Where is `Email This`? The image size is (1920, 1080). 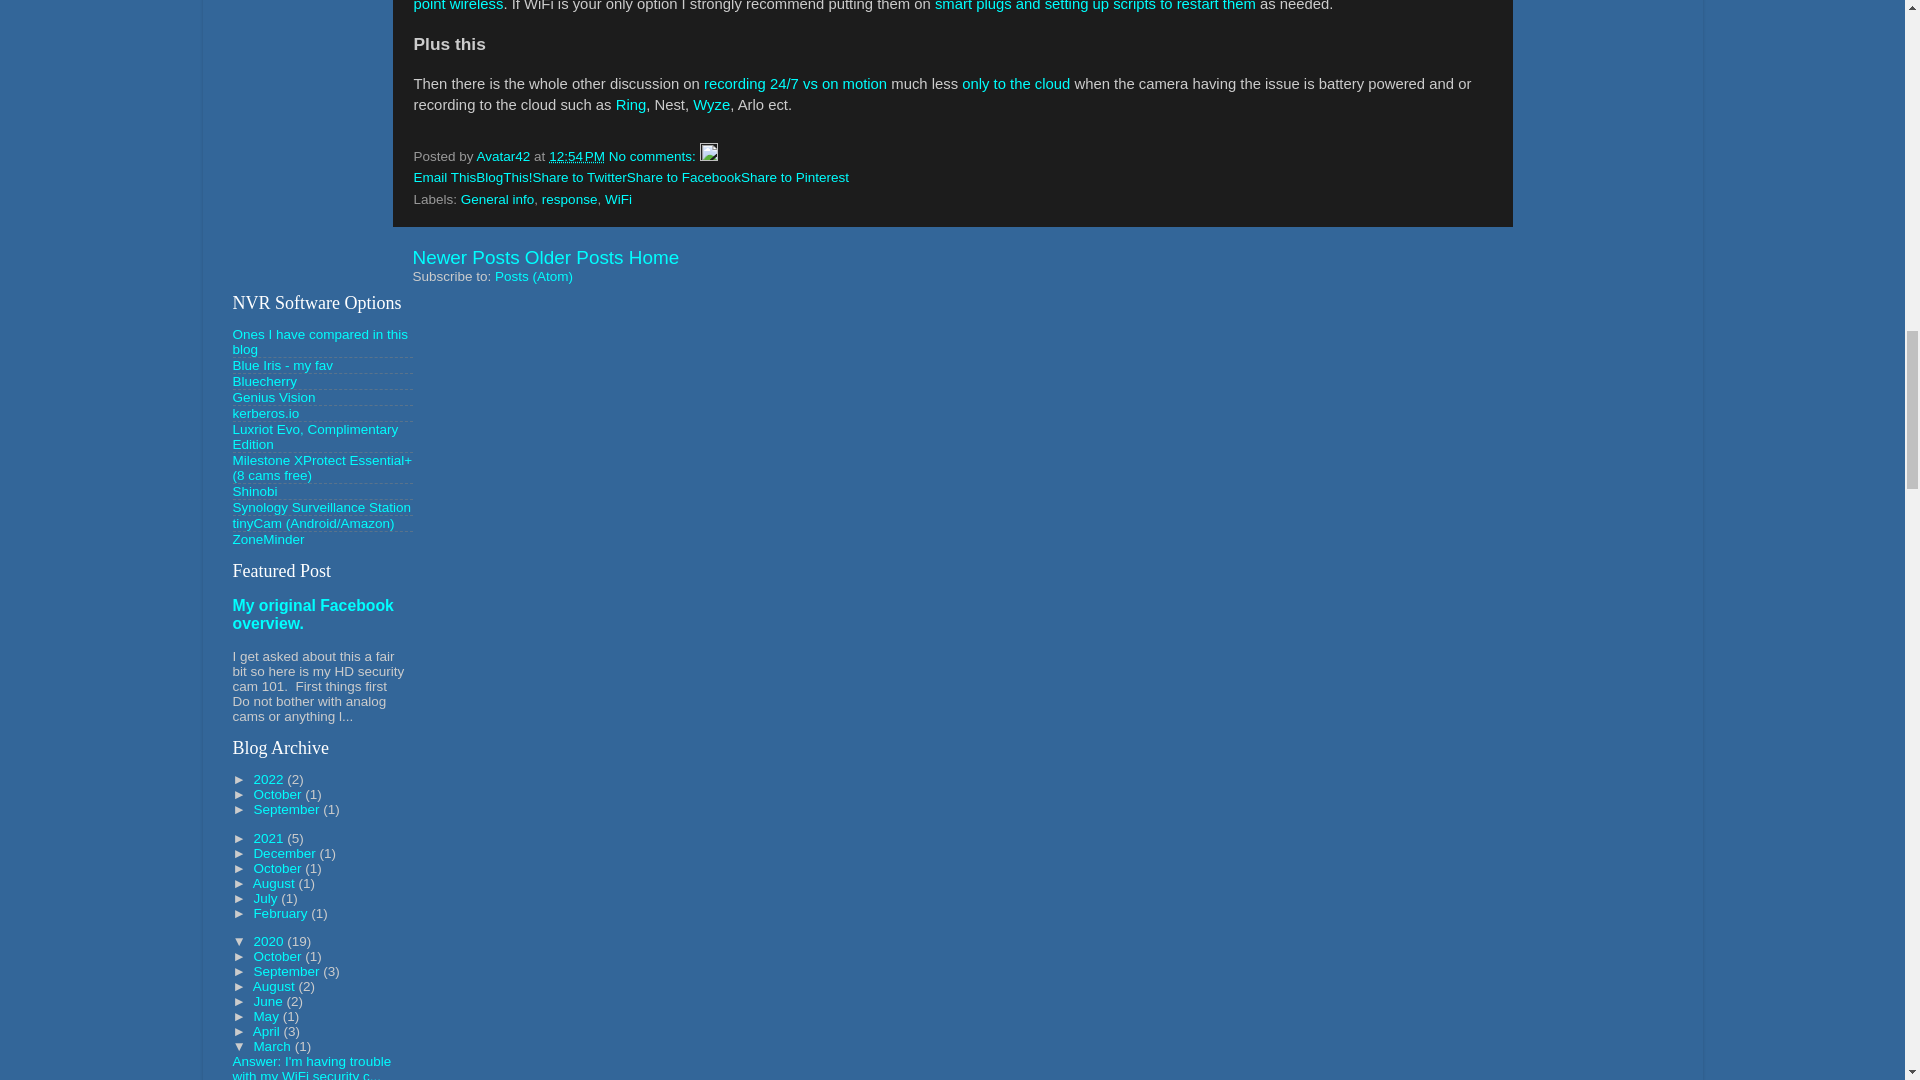
Email This is located at coordinates (445, 176).